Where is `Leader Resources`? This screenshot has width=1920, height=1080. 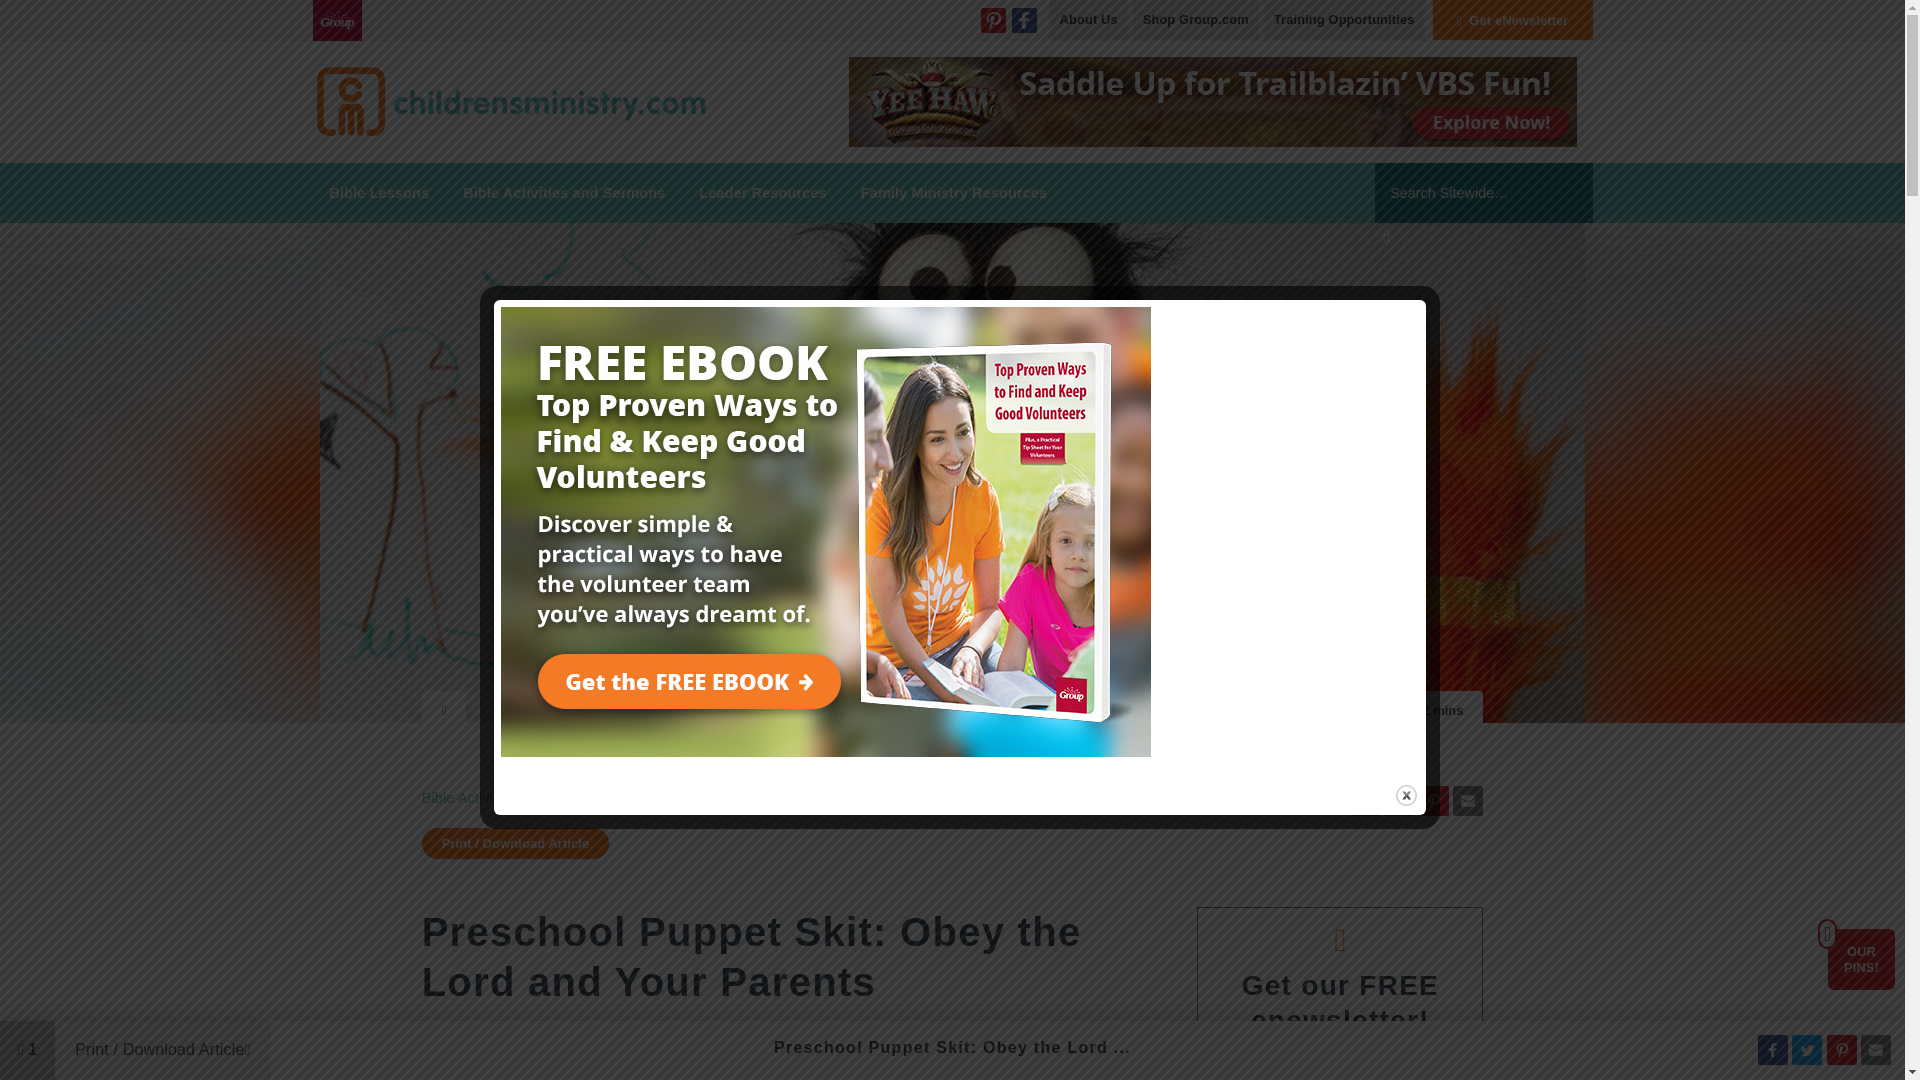
Leader Resources is located at coordinates (762, 192).